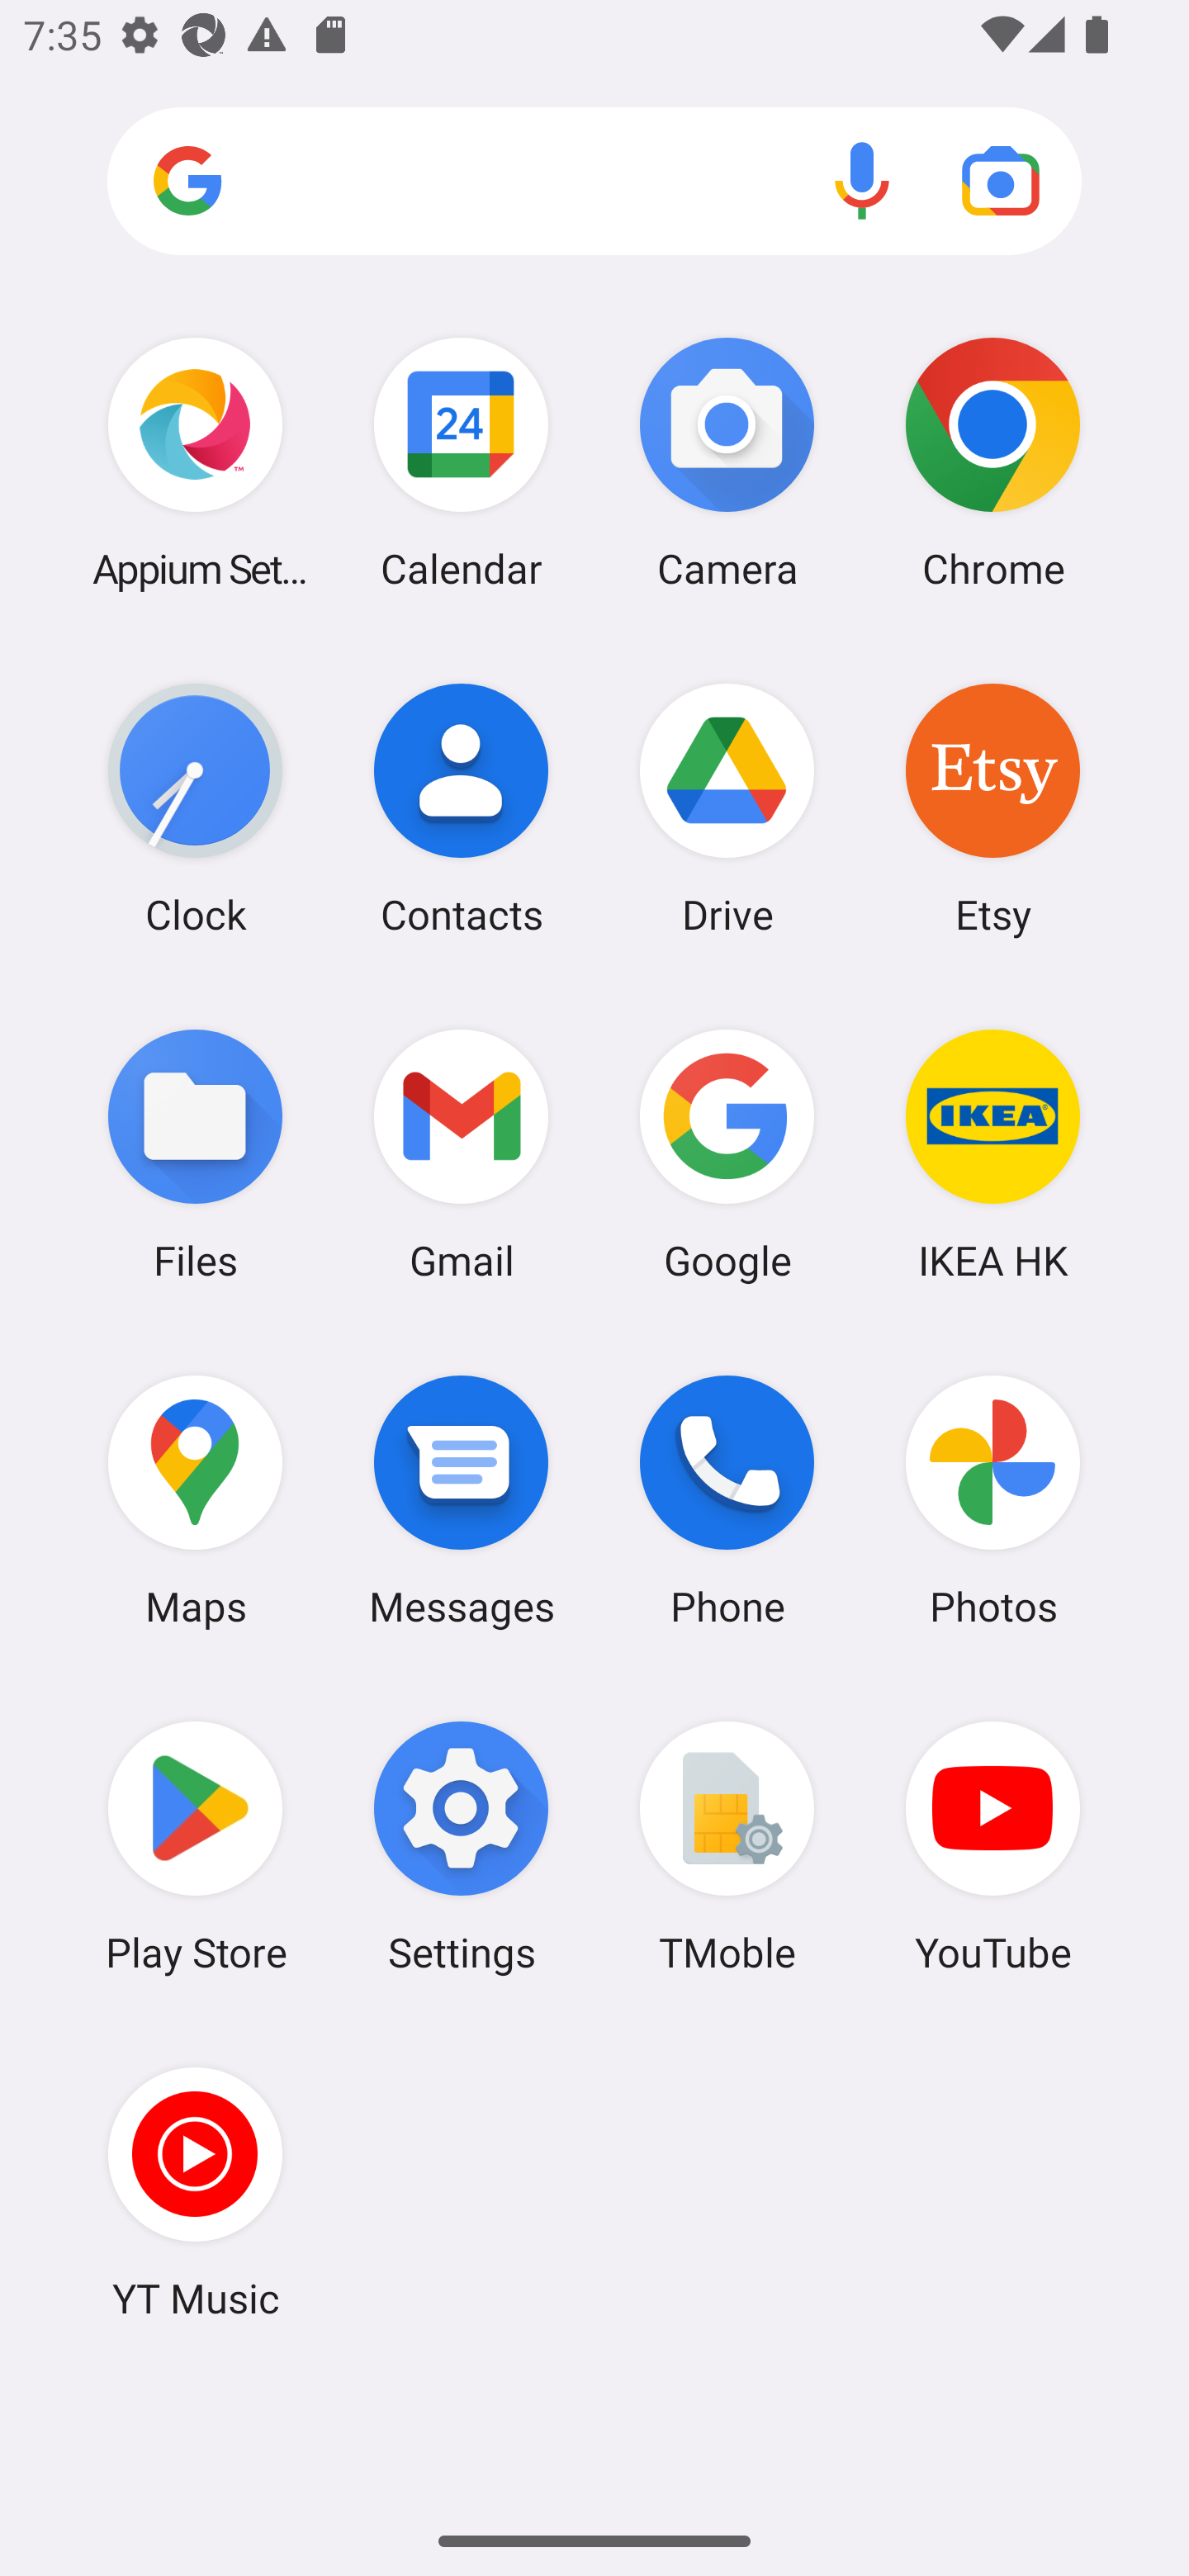  What do you see at coordinates (862, 180) in the screenshot?
I see `Voice search` at bounding box center [862, 180].